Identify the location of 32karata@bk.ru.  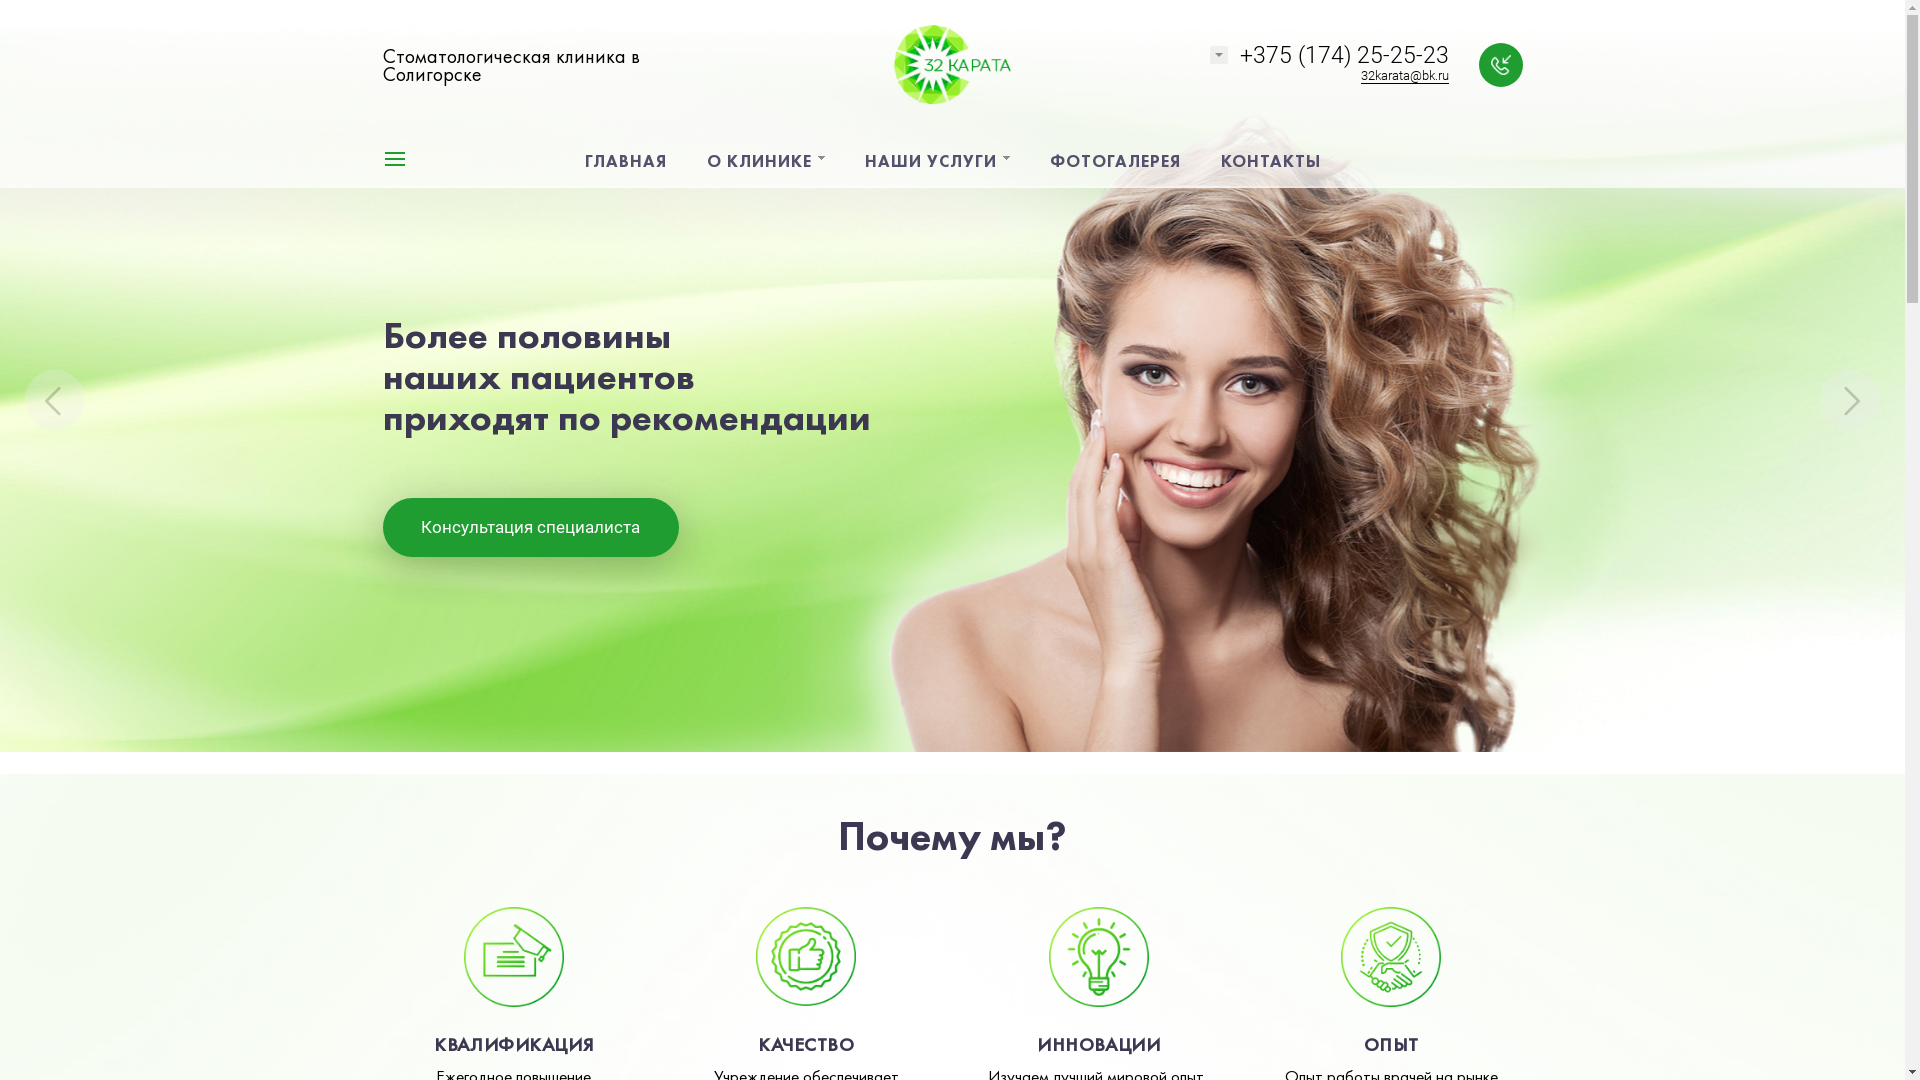
(1404, 76).